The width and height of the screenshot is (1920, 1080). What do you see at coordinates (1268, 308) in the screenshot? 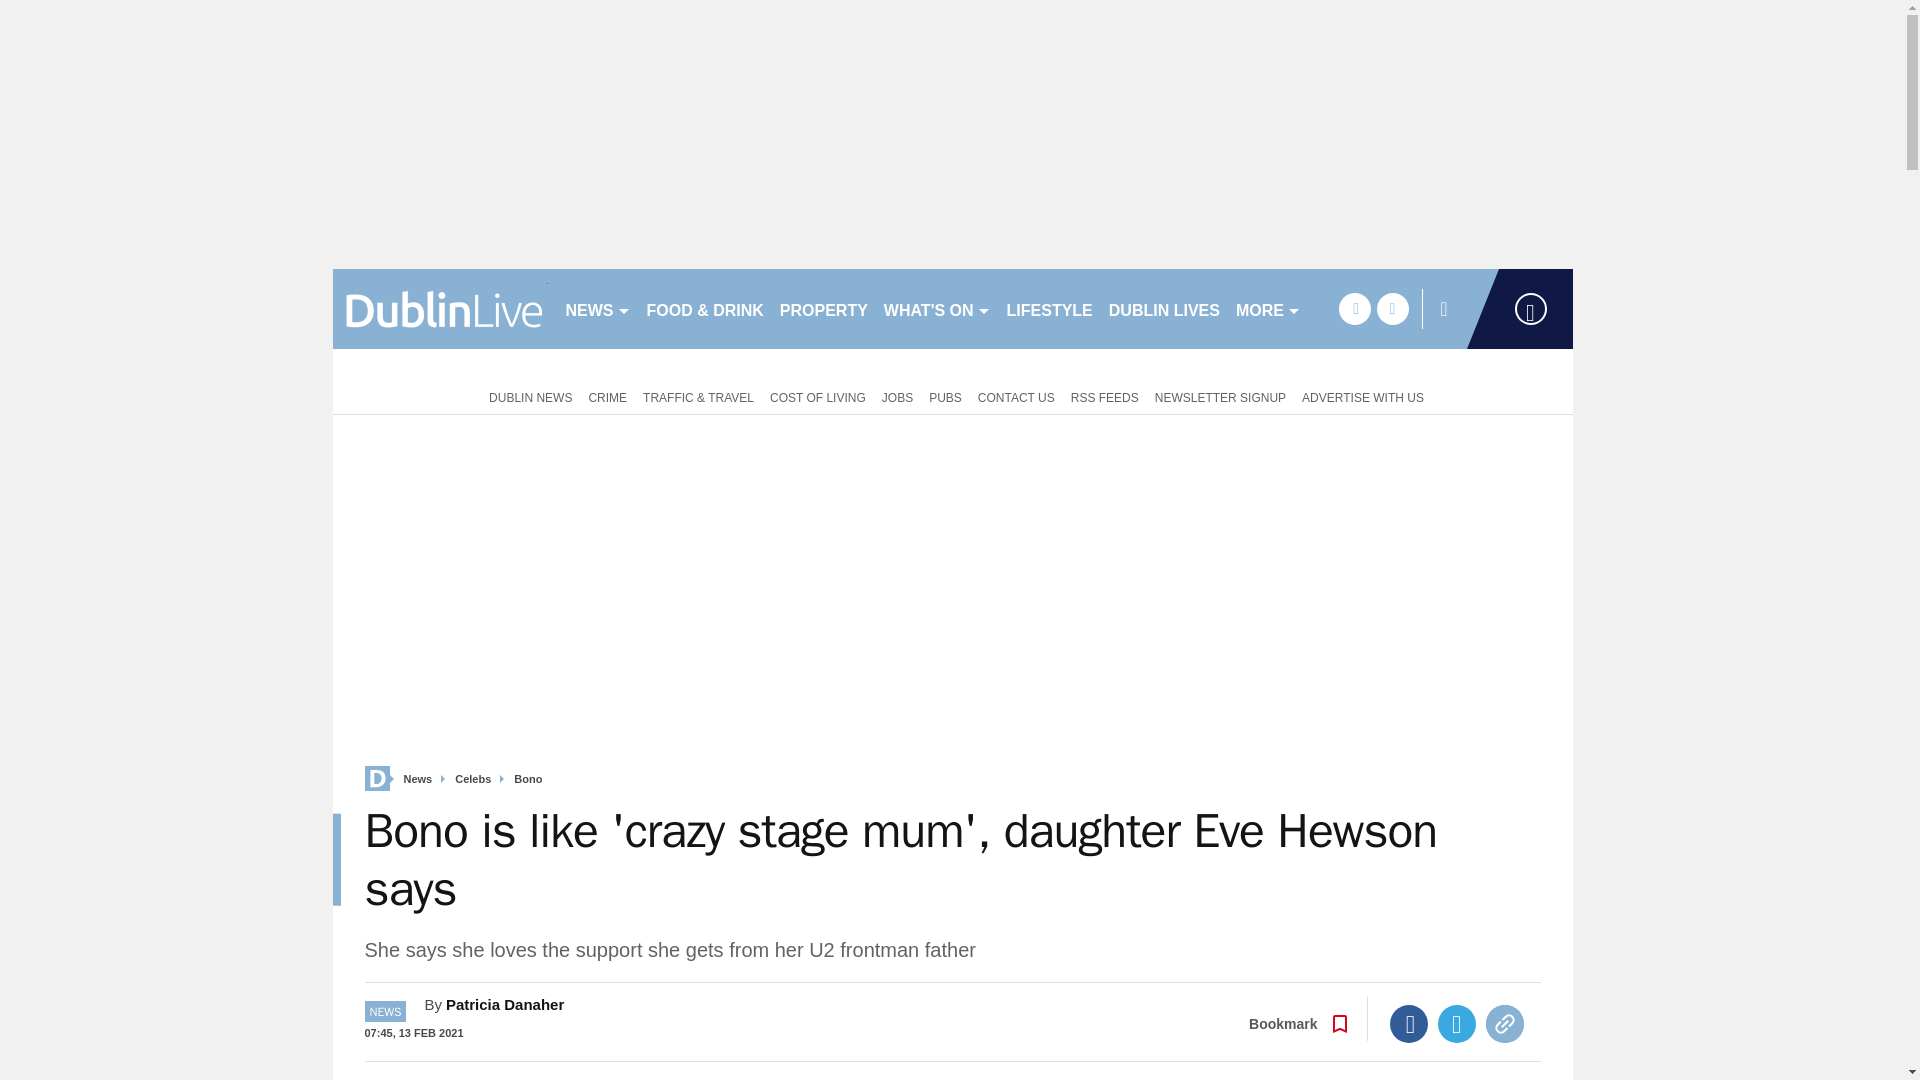
I see `MORE` at bounding box center [1268, 308].